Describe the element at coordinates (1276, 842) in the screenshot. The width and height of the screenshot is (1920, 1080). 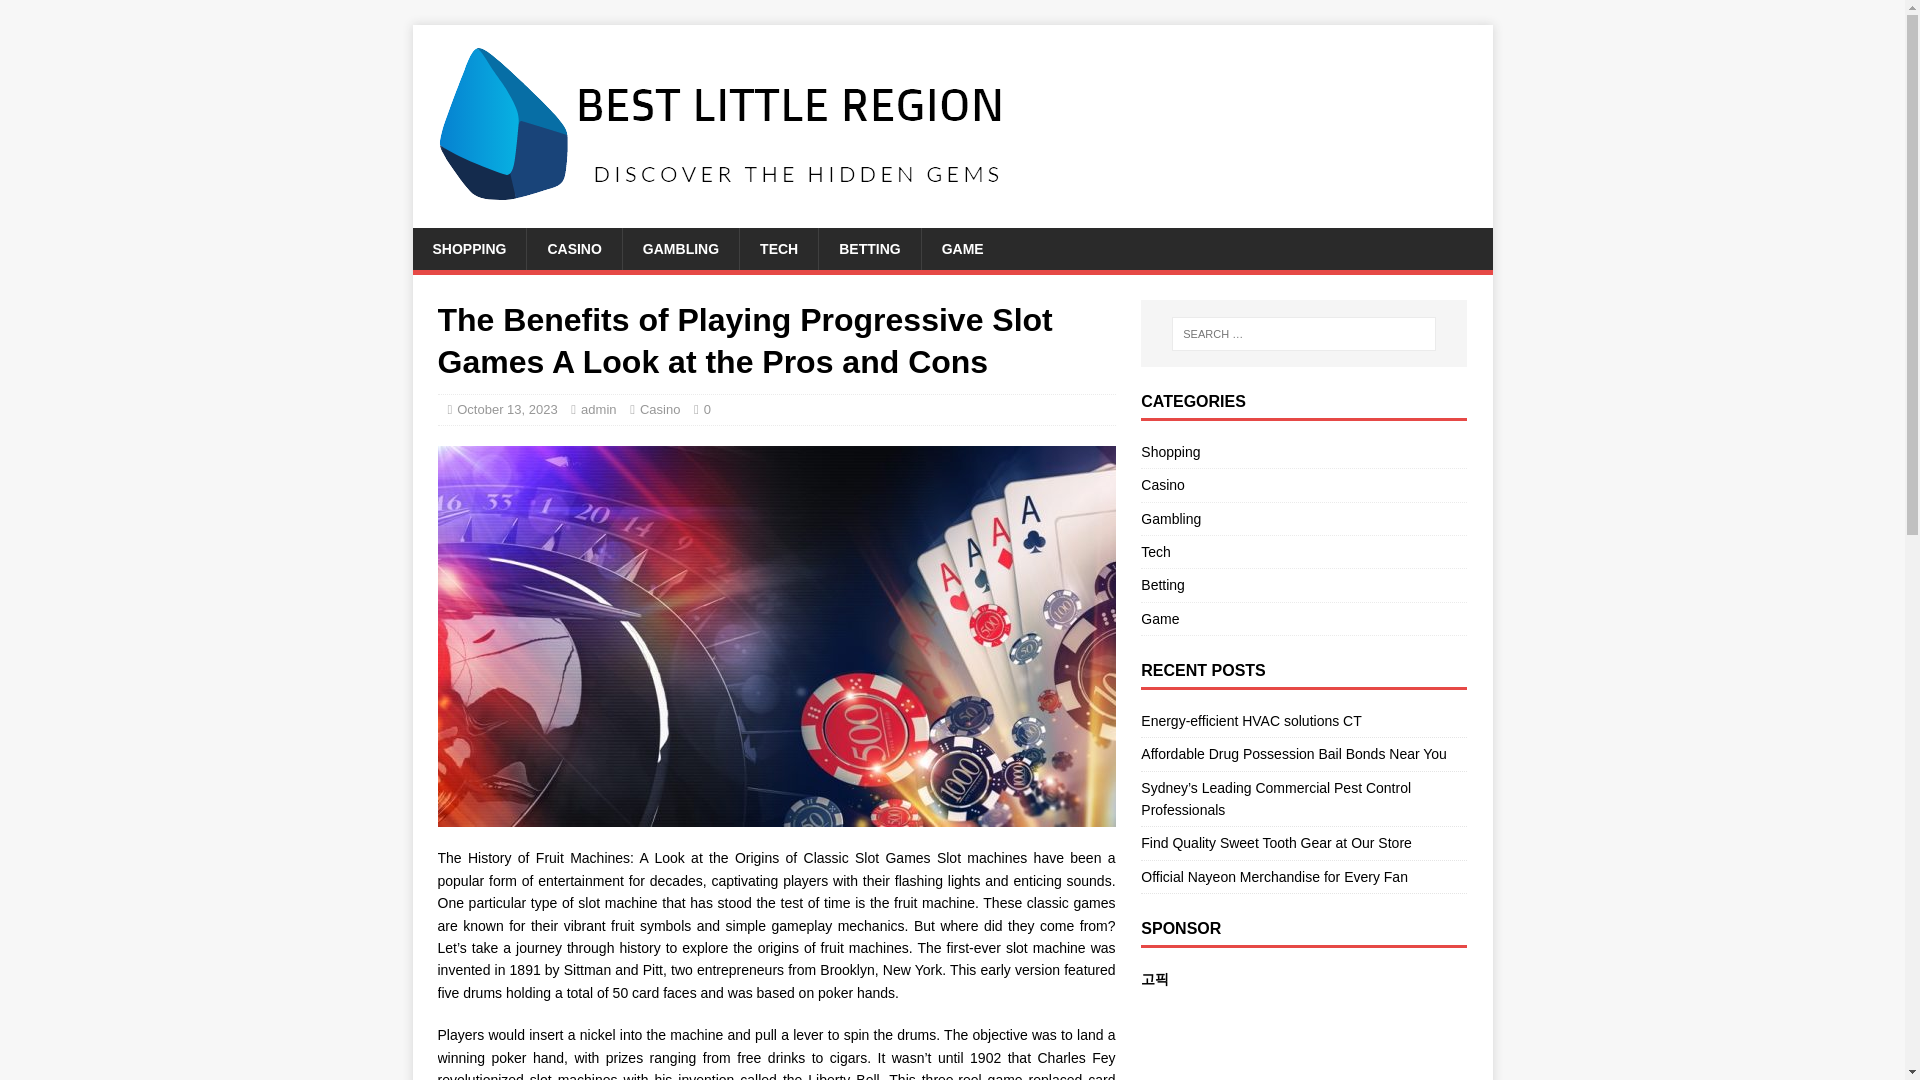
I see `Find Quality Sweet Tooth Gear at Our Store` at that location.